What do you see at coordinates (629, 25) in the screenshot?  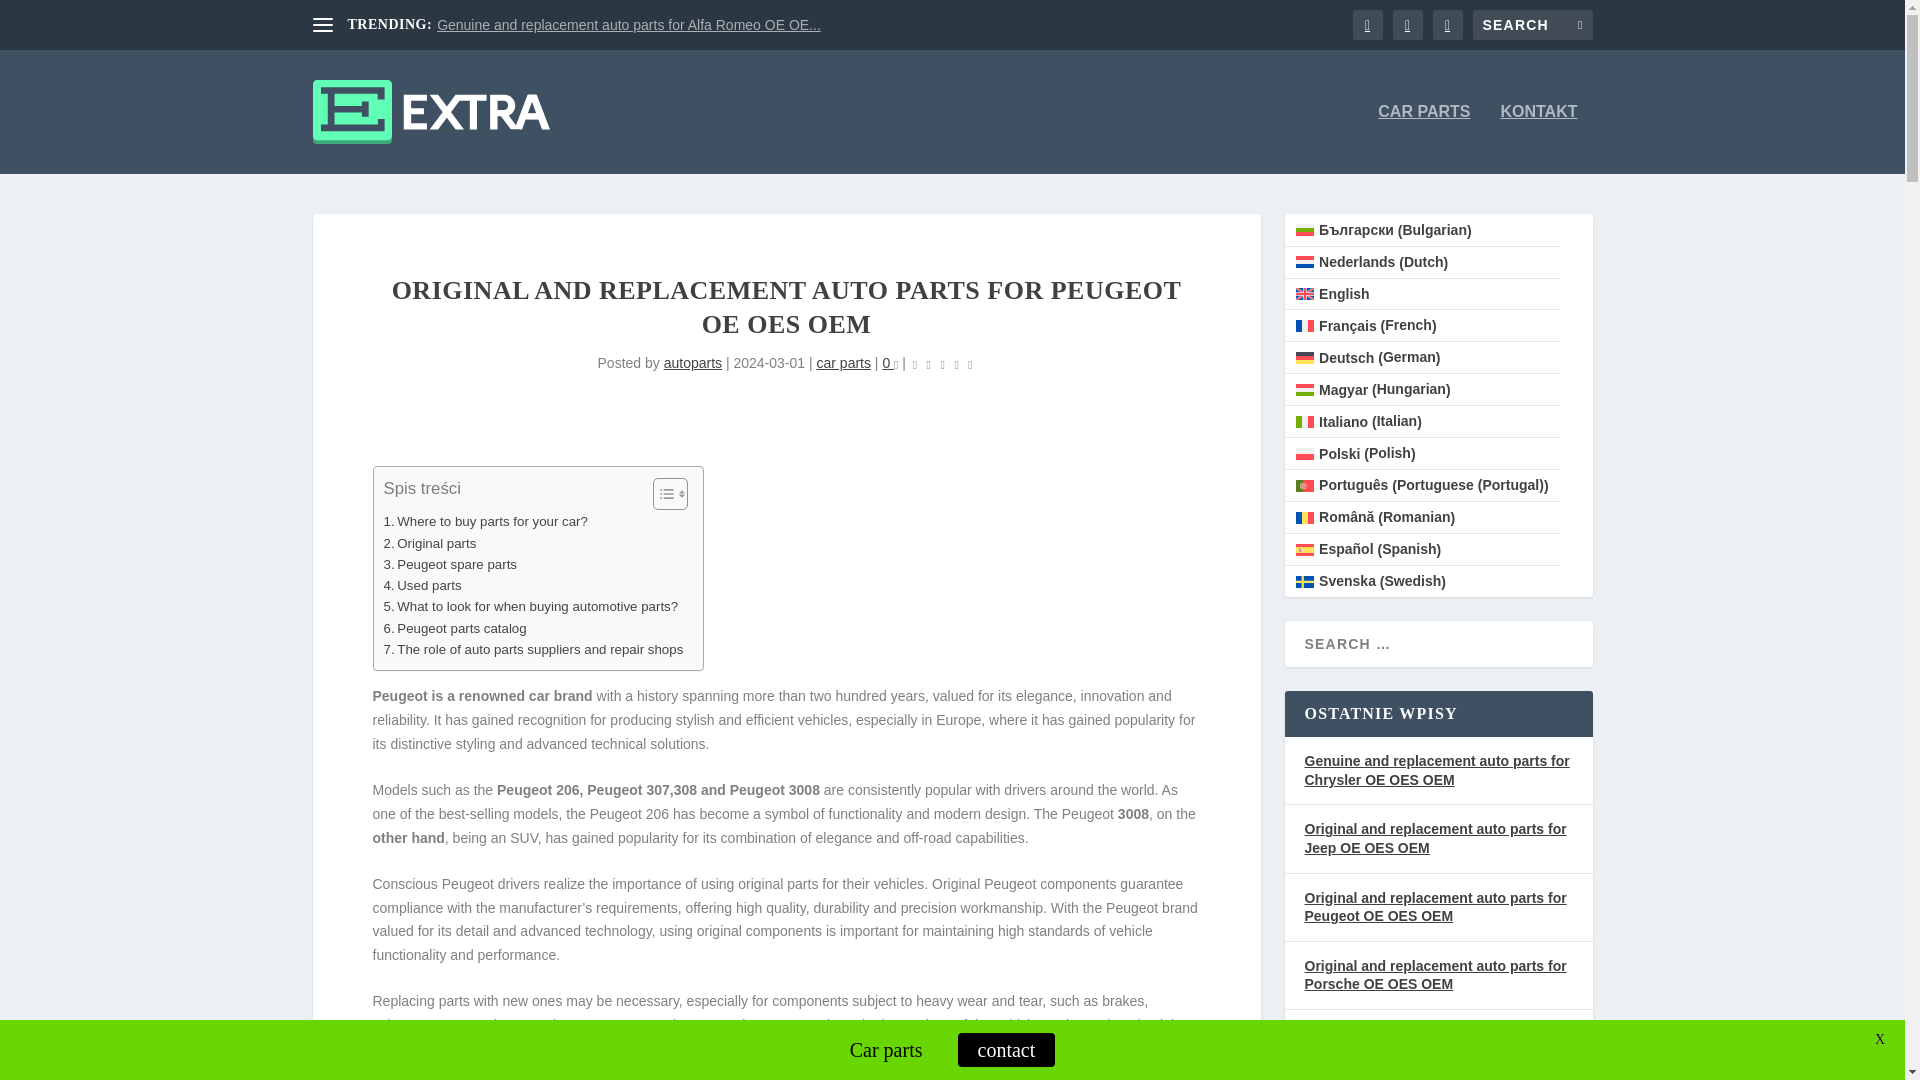 I see `Genuine and replacement auto parts for Alfa Romeo OE OE...` at bounding box center [629, 25].